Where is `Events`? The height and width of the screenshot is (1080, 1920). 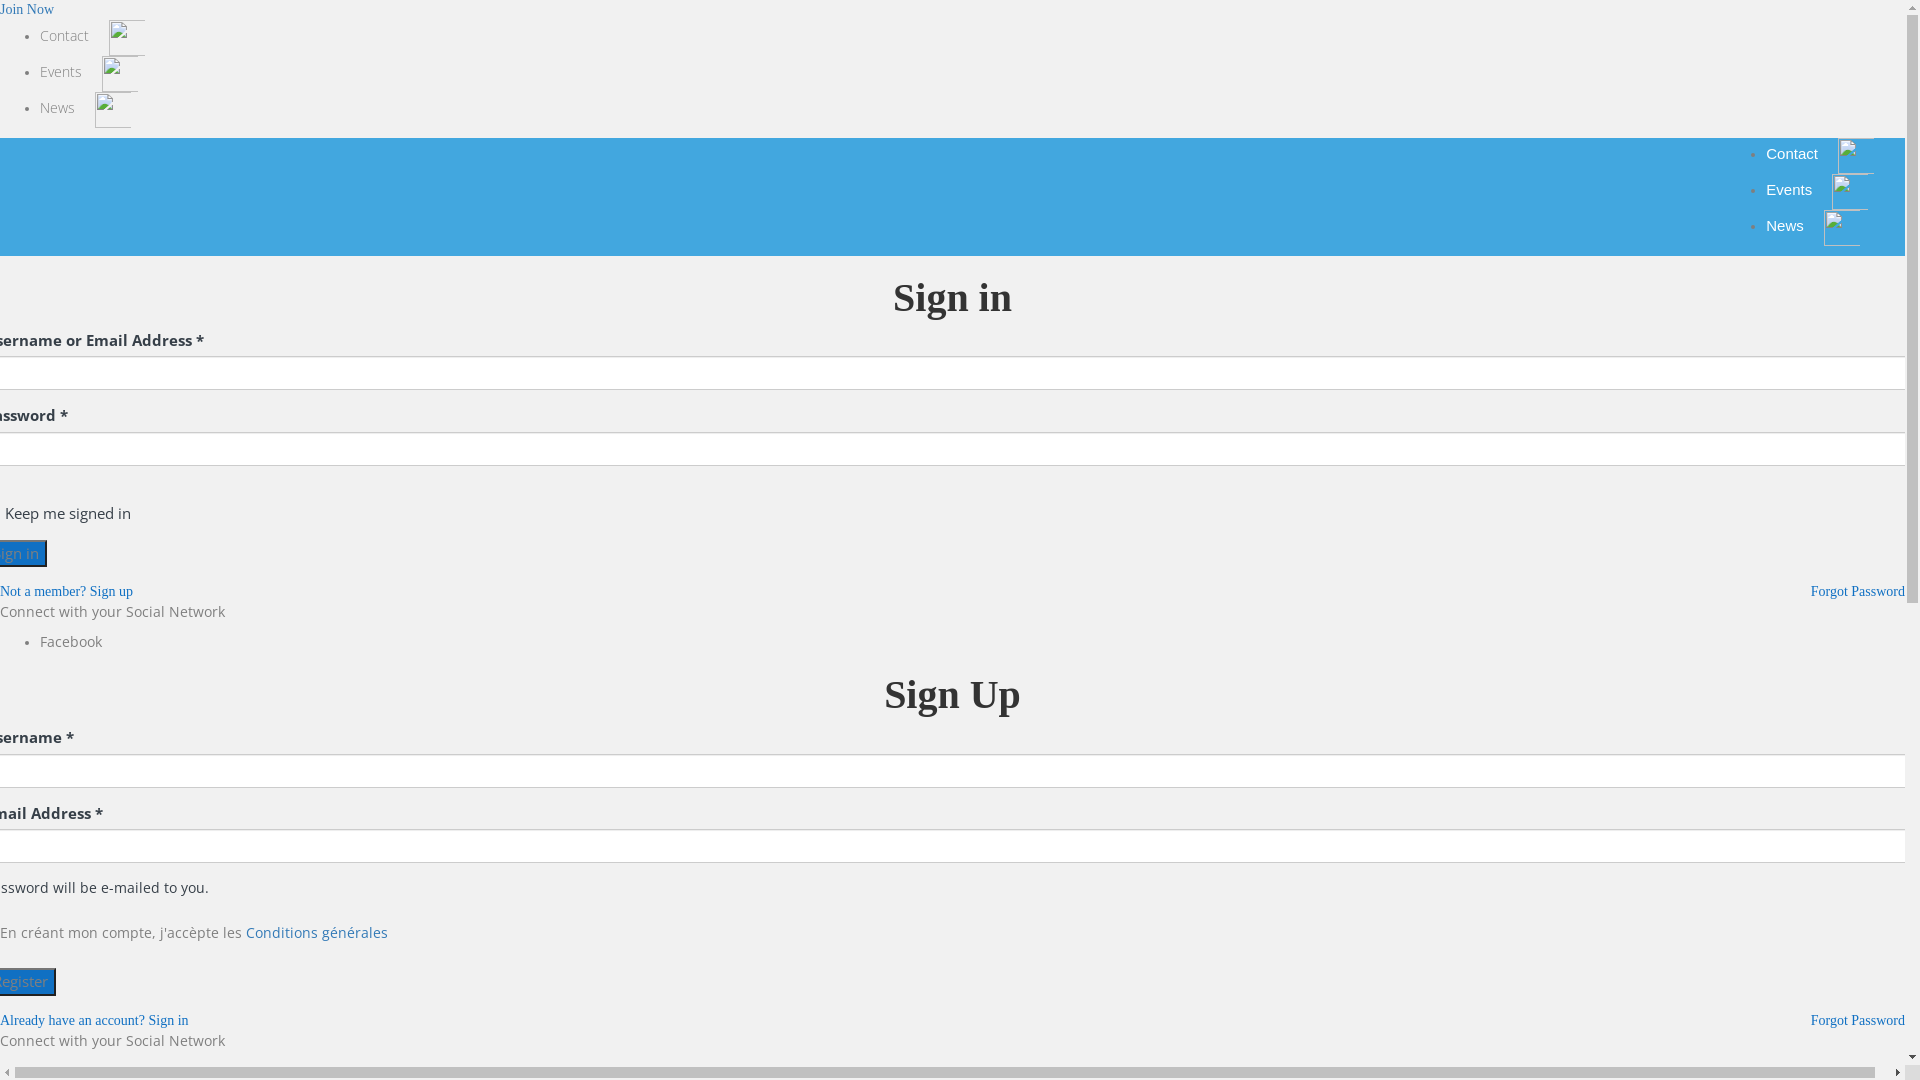
Events is located at coordinates (1817, 190).